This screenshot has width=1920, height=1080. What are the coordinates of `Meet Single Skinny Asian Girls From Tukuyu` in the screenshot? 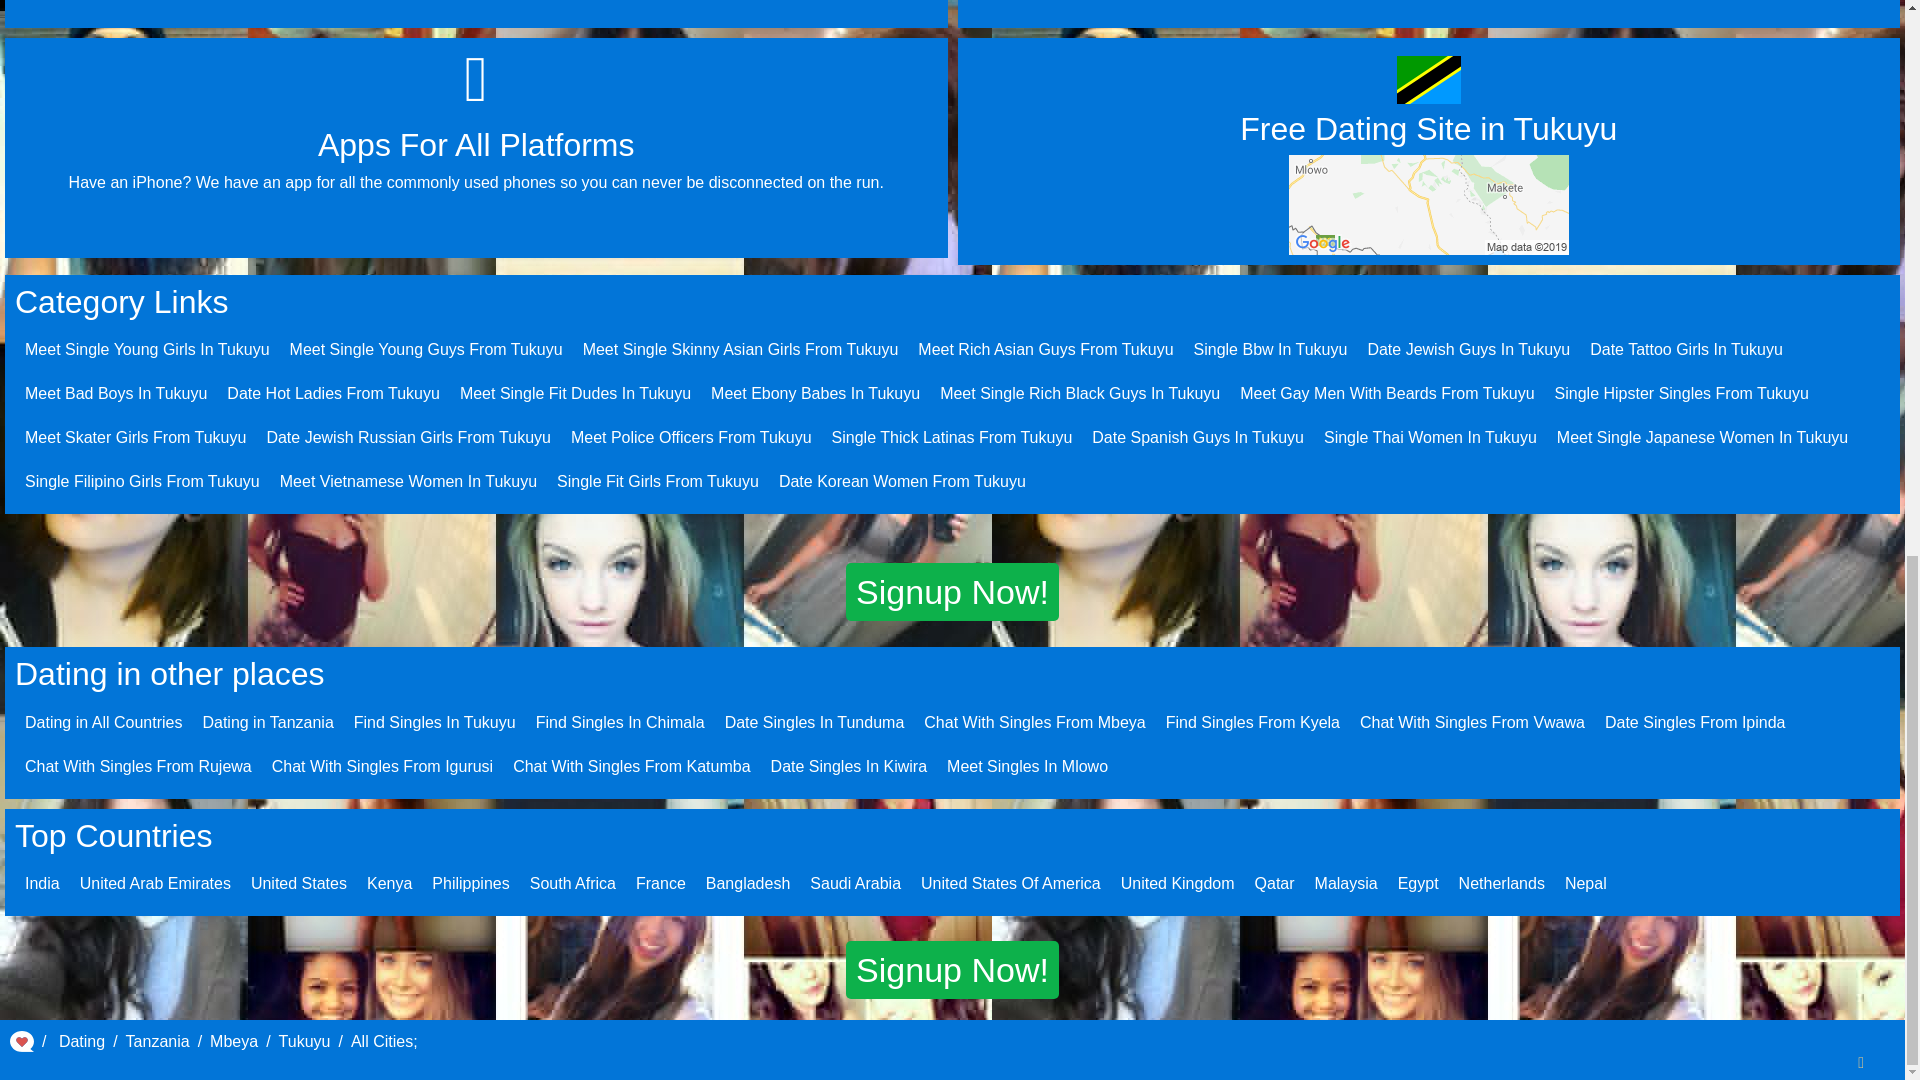 It's located at (740, 349).